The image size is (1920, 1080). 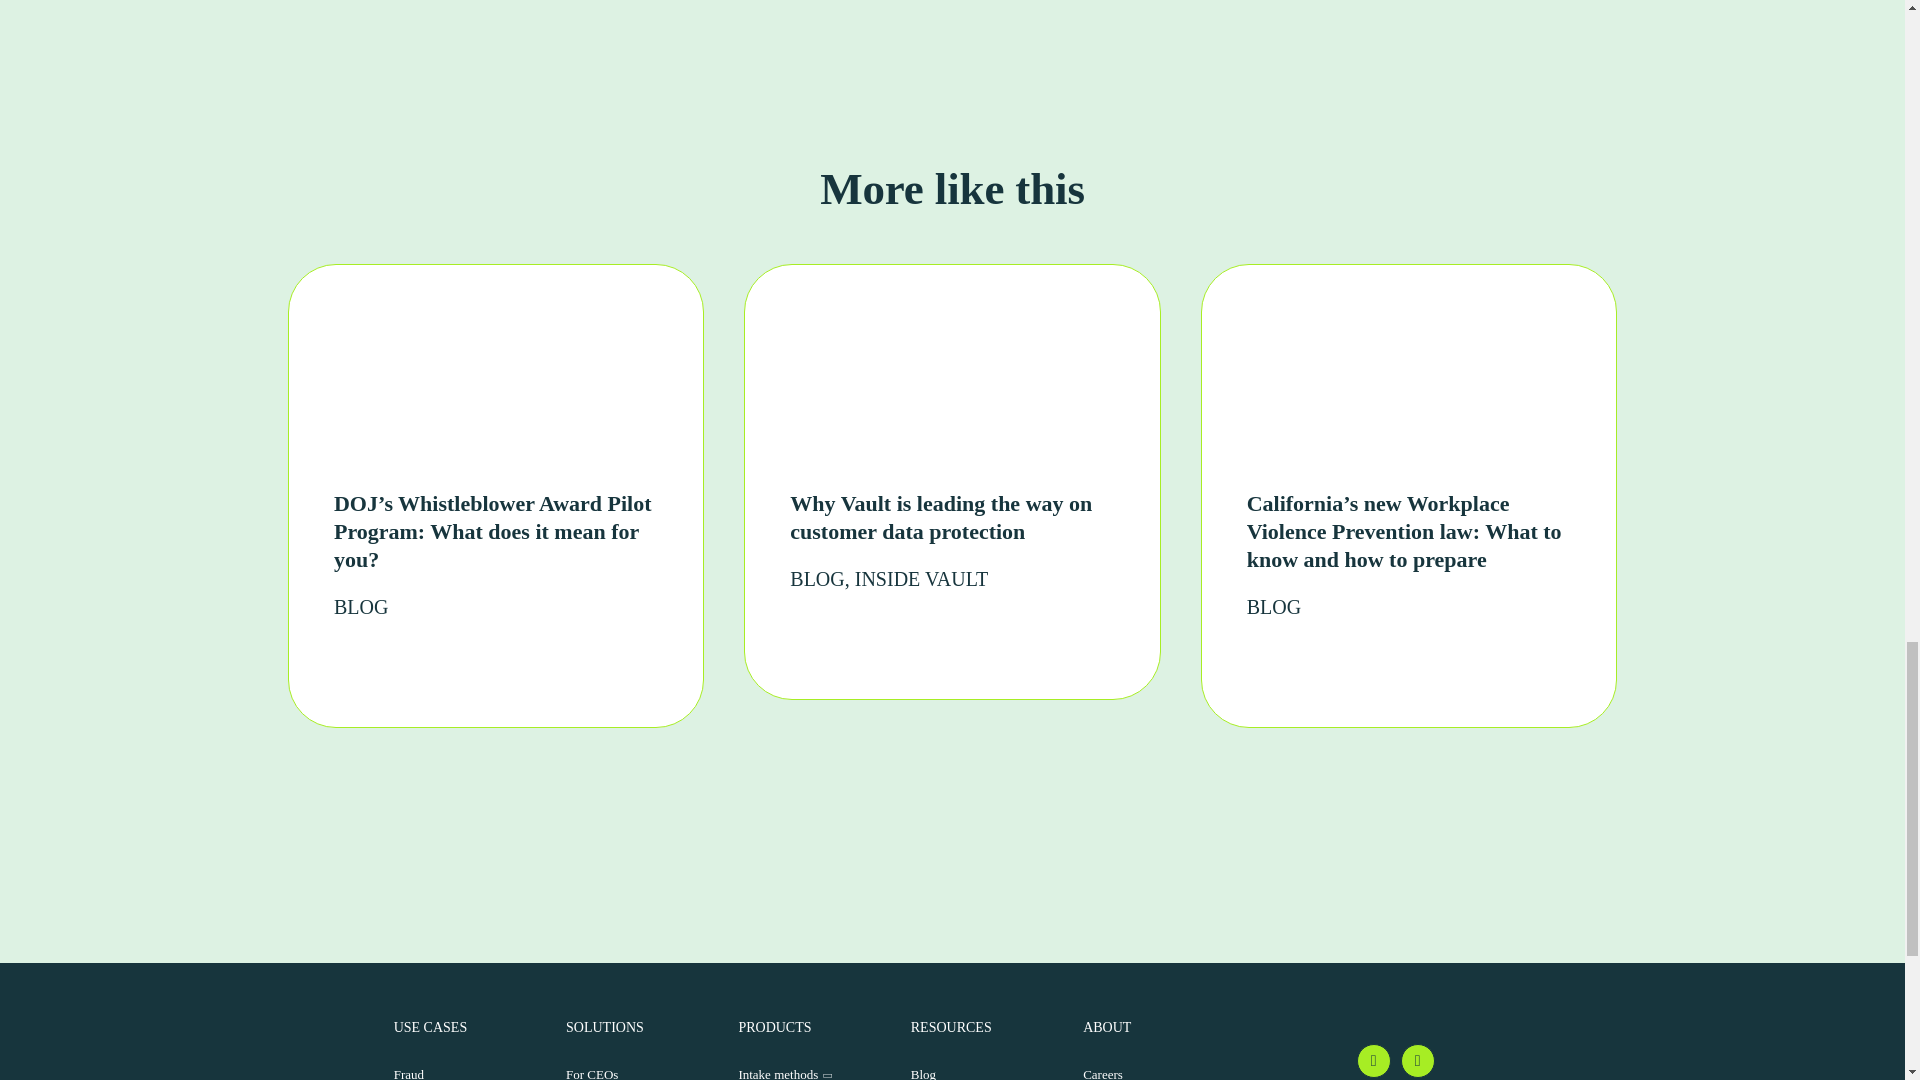 What do you see at coordinates (921, 578) in the screenshot?
I see `Inside Vault` at bounding box center [921, 578].